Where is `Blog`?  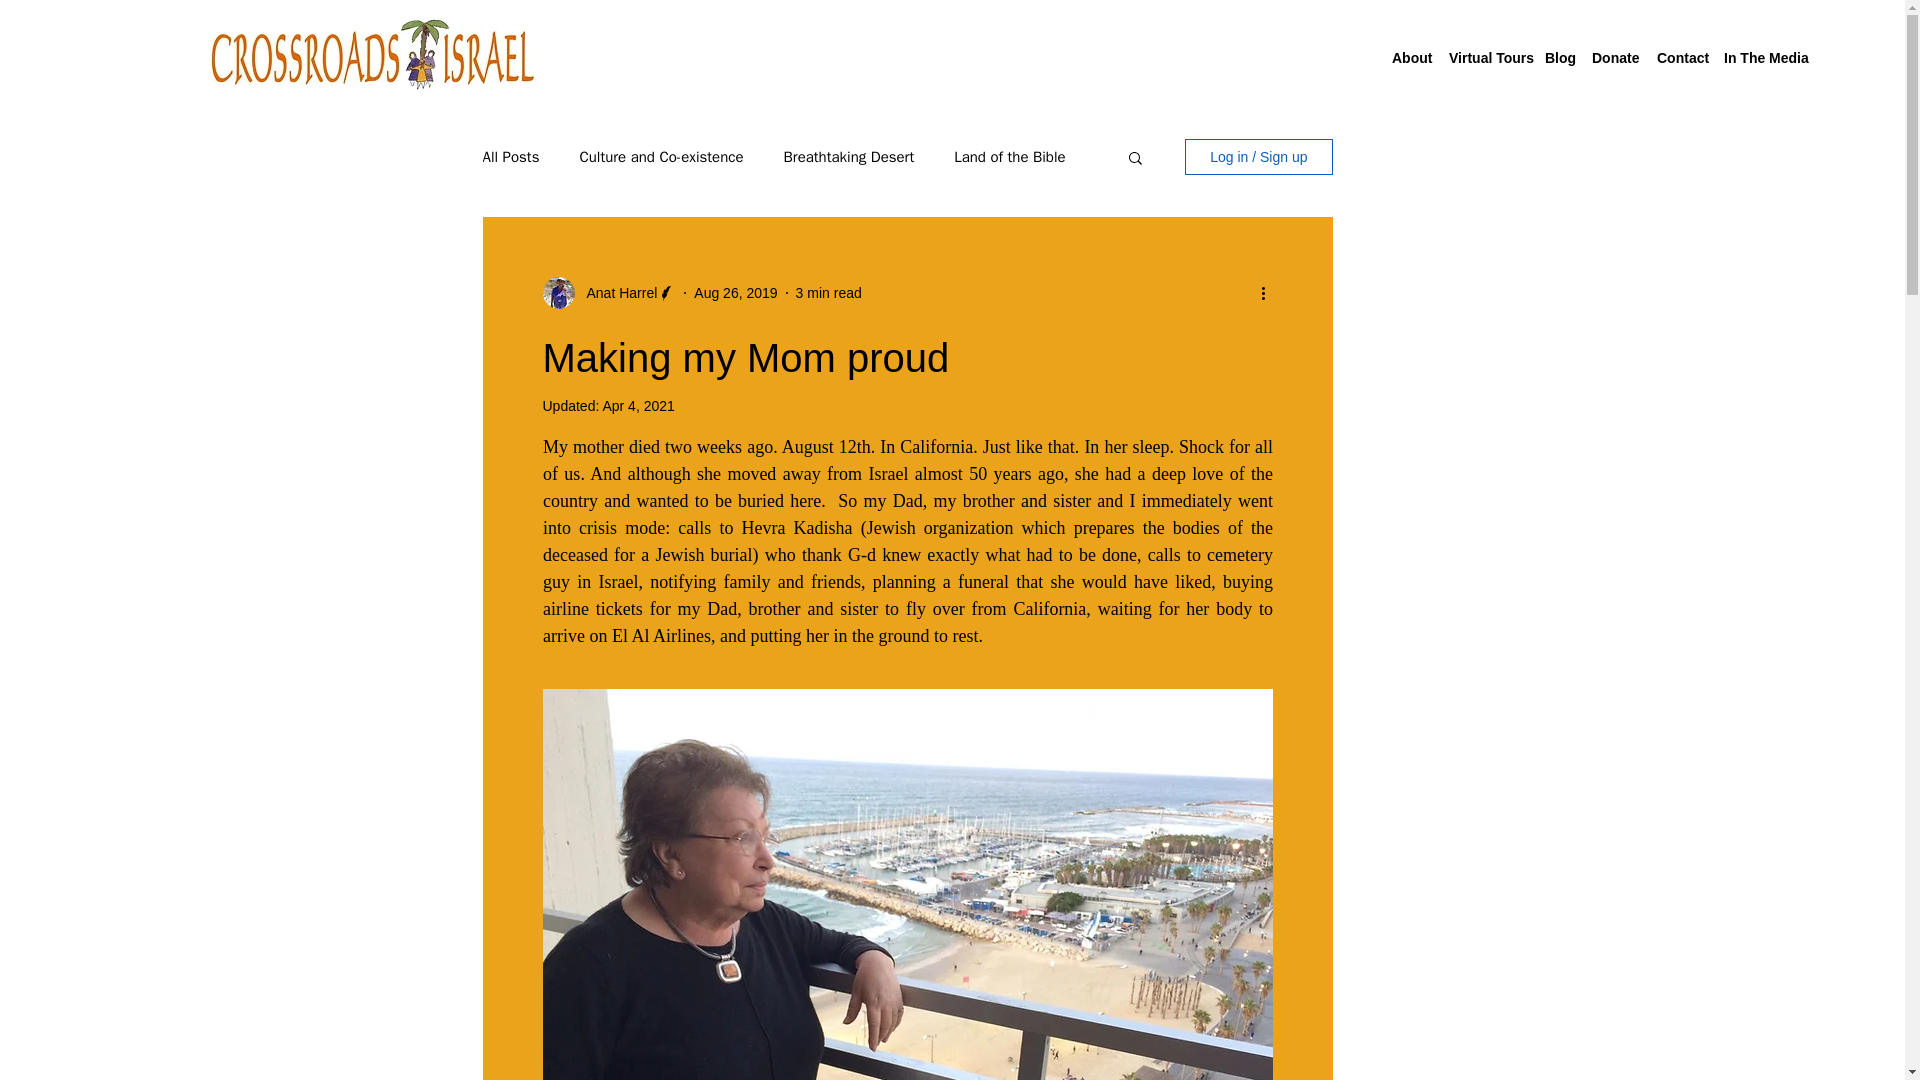
Blog is located at coordinates (1558, 58).